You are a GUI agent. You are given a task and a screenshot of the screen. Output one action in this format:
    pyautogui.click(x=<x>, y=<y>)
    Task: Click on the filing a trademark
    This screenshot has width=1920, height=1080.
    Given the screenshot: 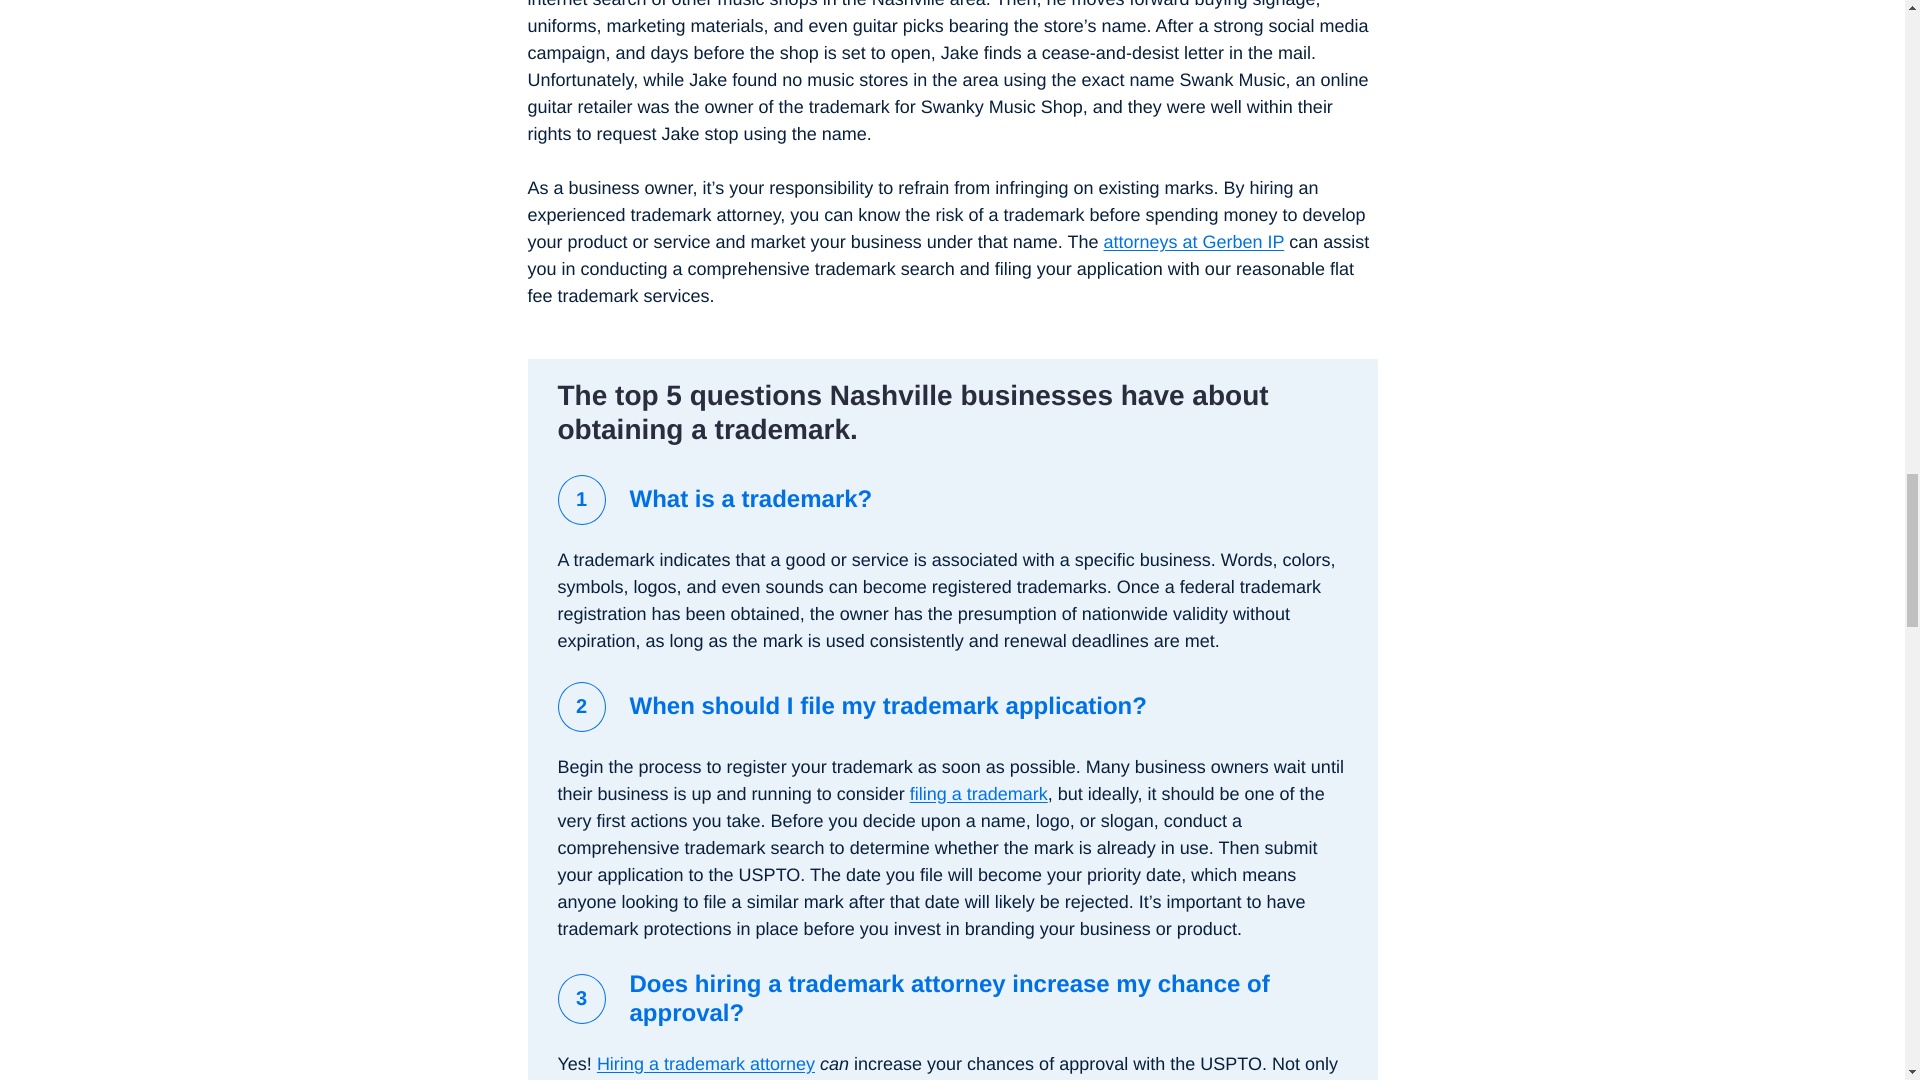 What is the action you would take?
    pyautogui.click(x=979, y=794)
    